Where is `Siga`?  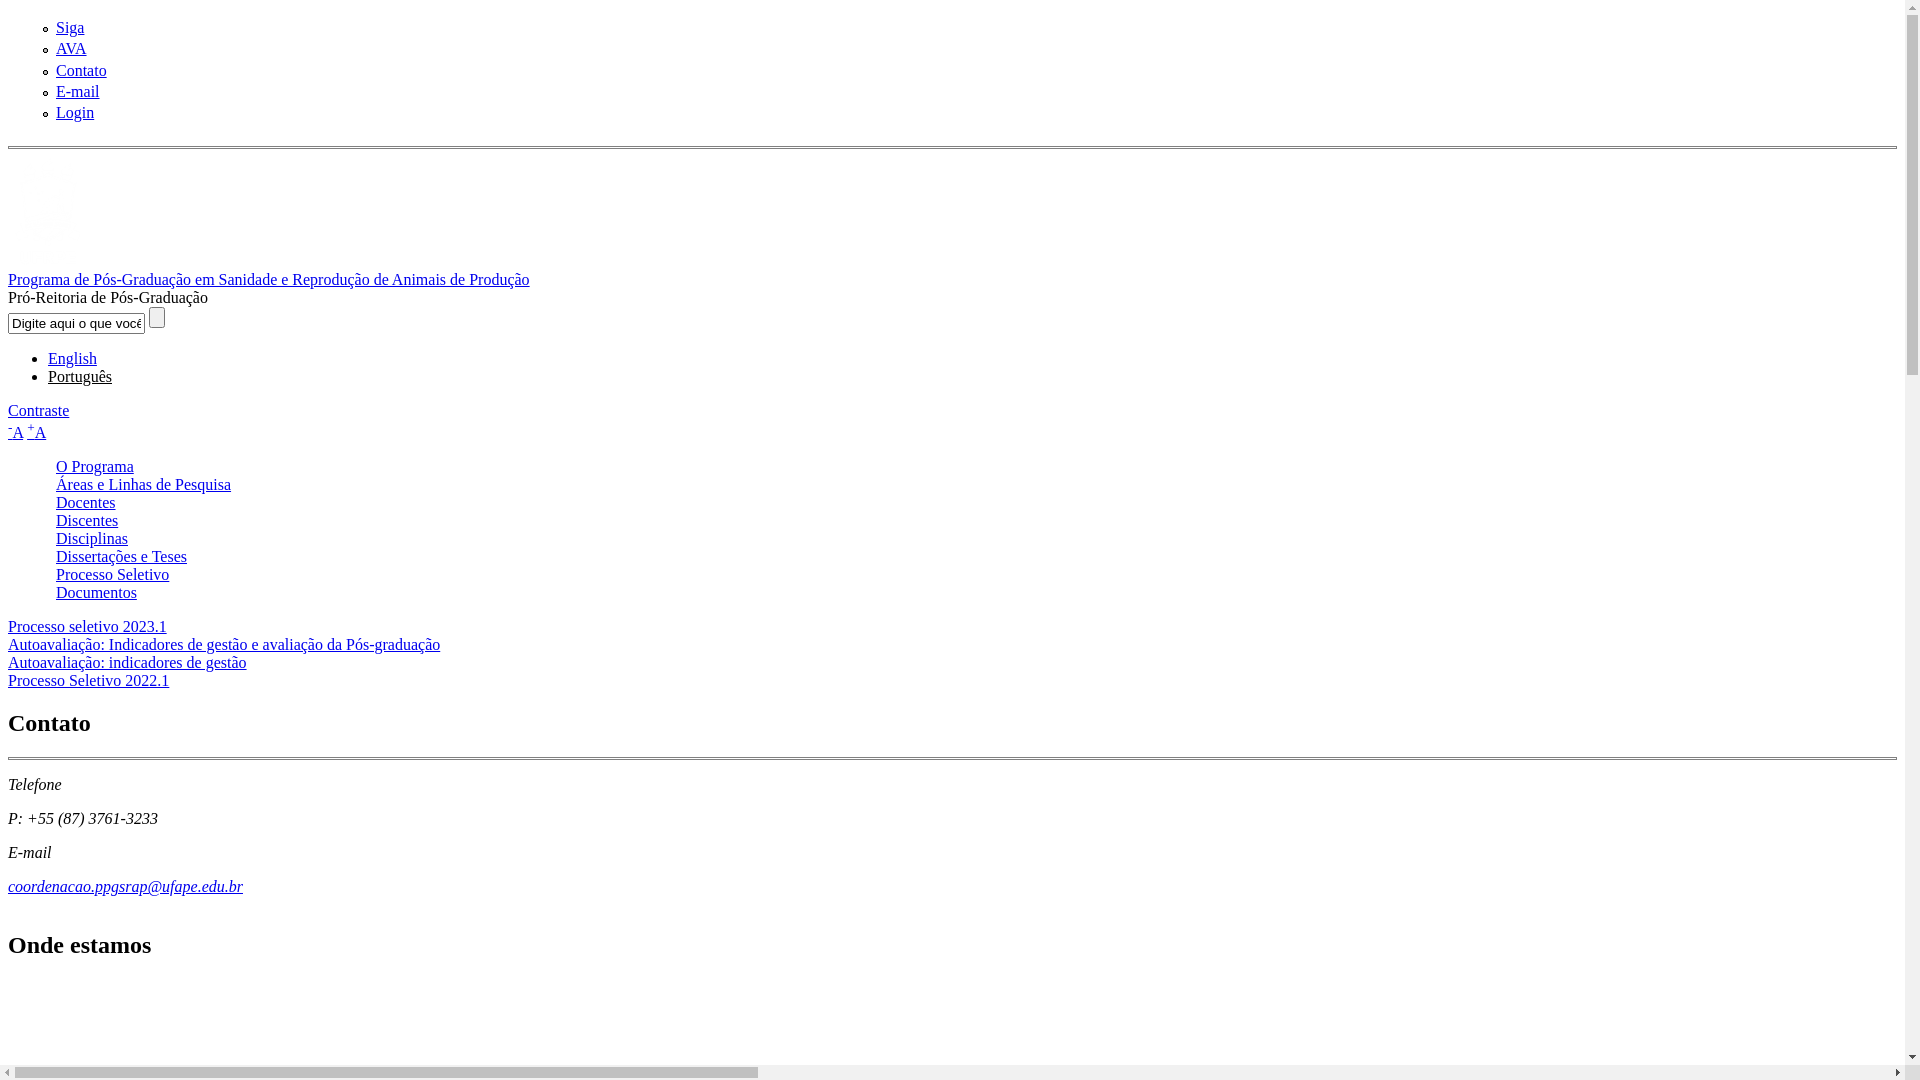 Siga is located at coordinates (70, 28).